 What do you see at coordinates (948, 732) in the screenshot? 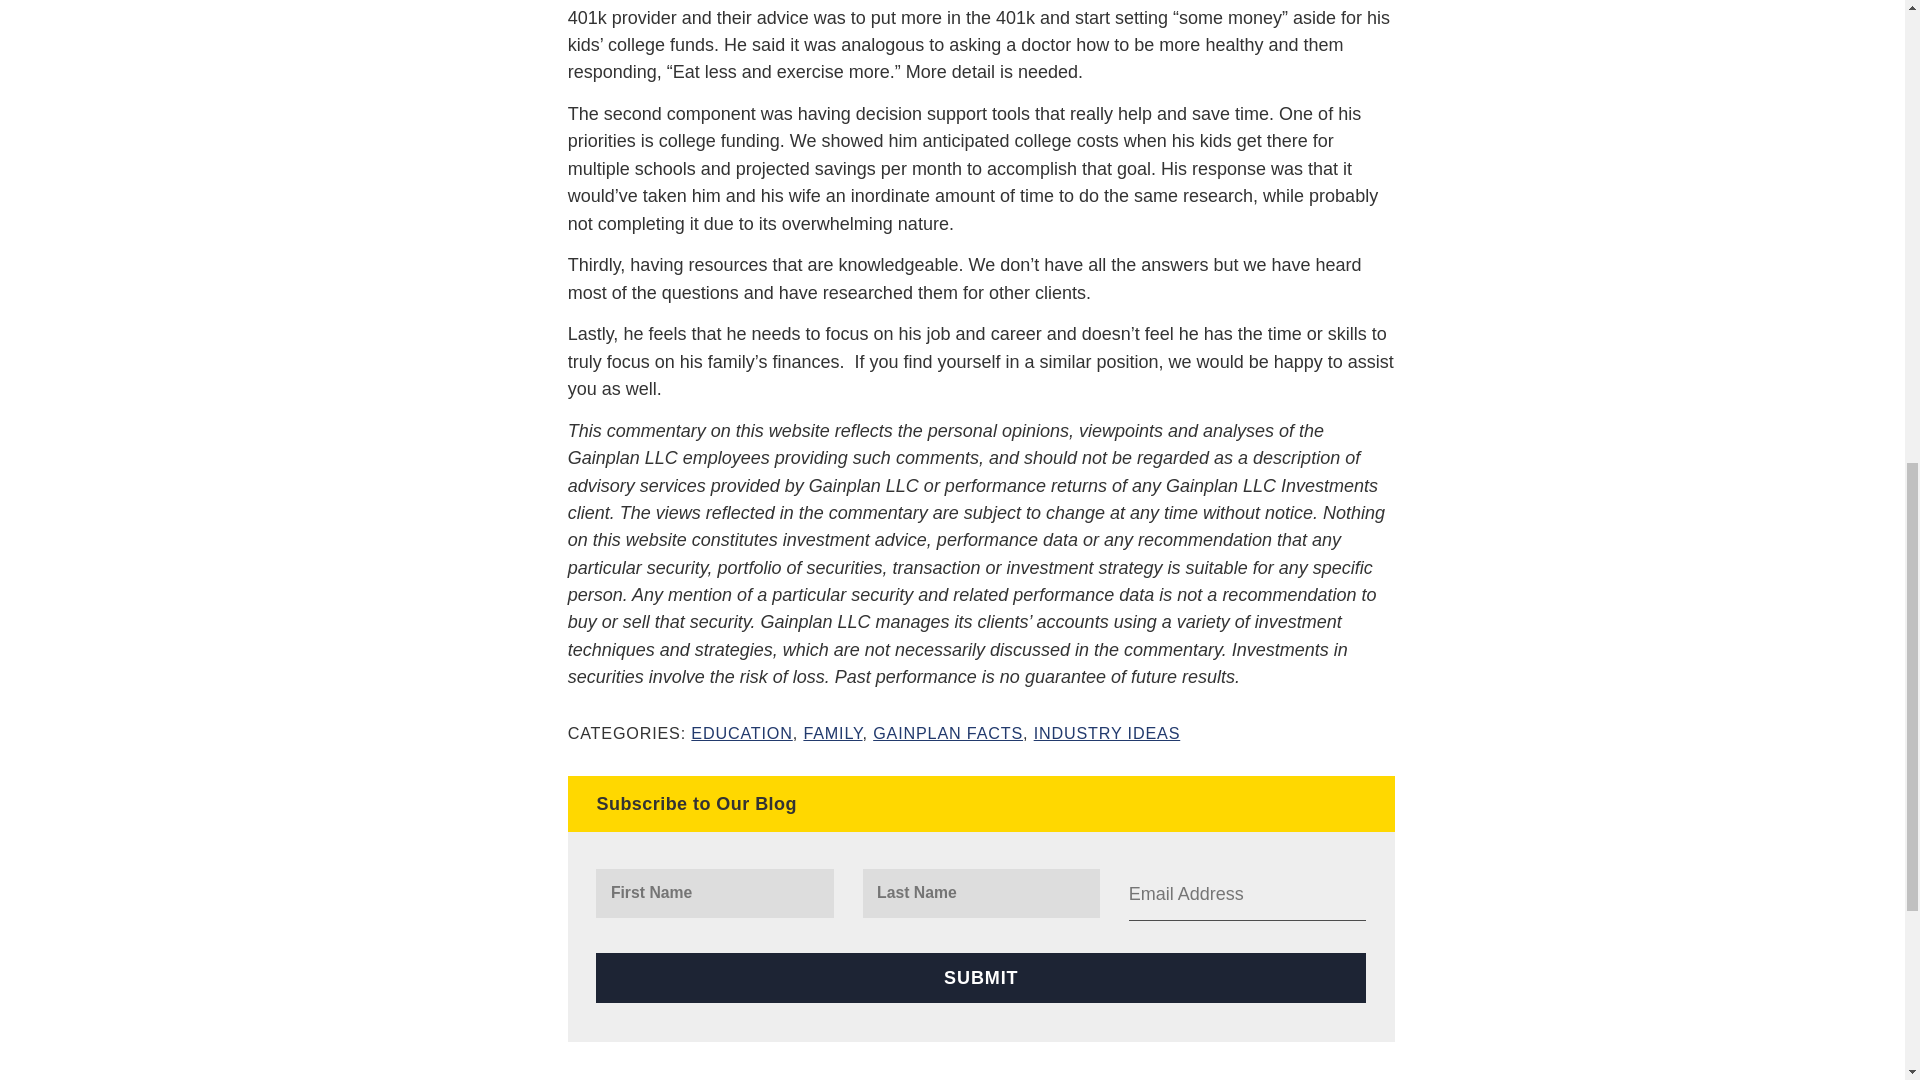
I see `GAINPLAN FACTS` at bounding box center [948, 732].